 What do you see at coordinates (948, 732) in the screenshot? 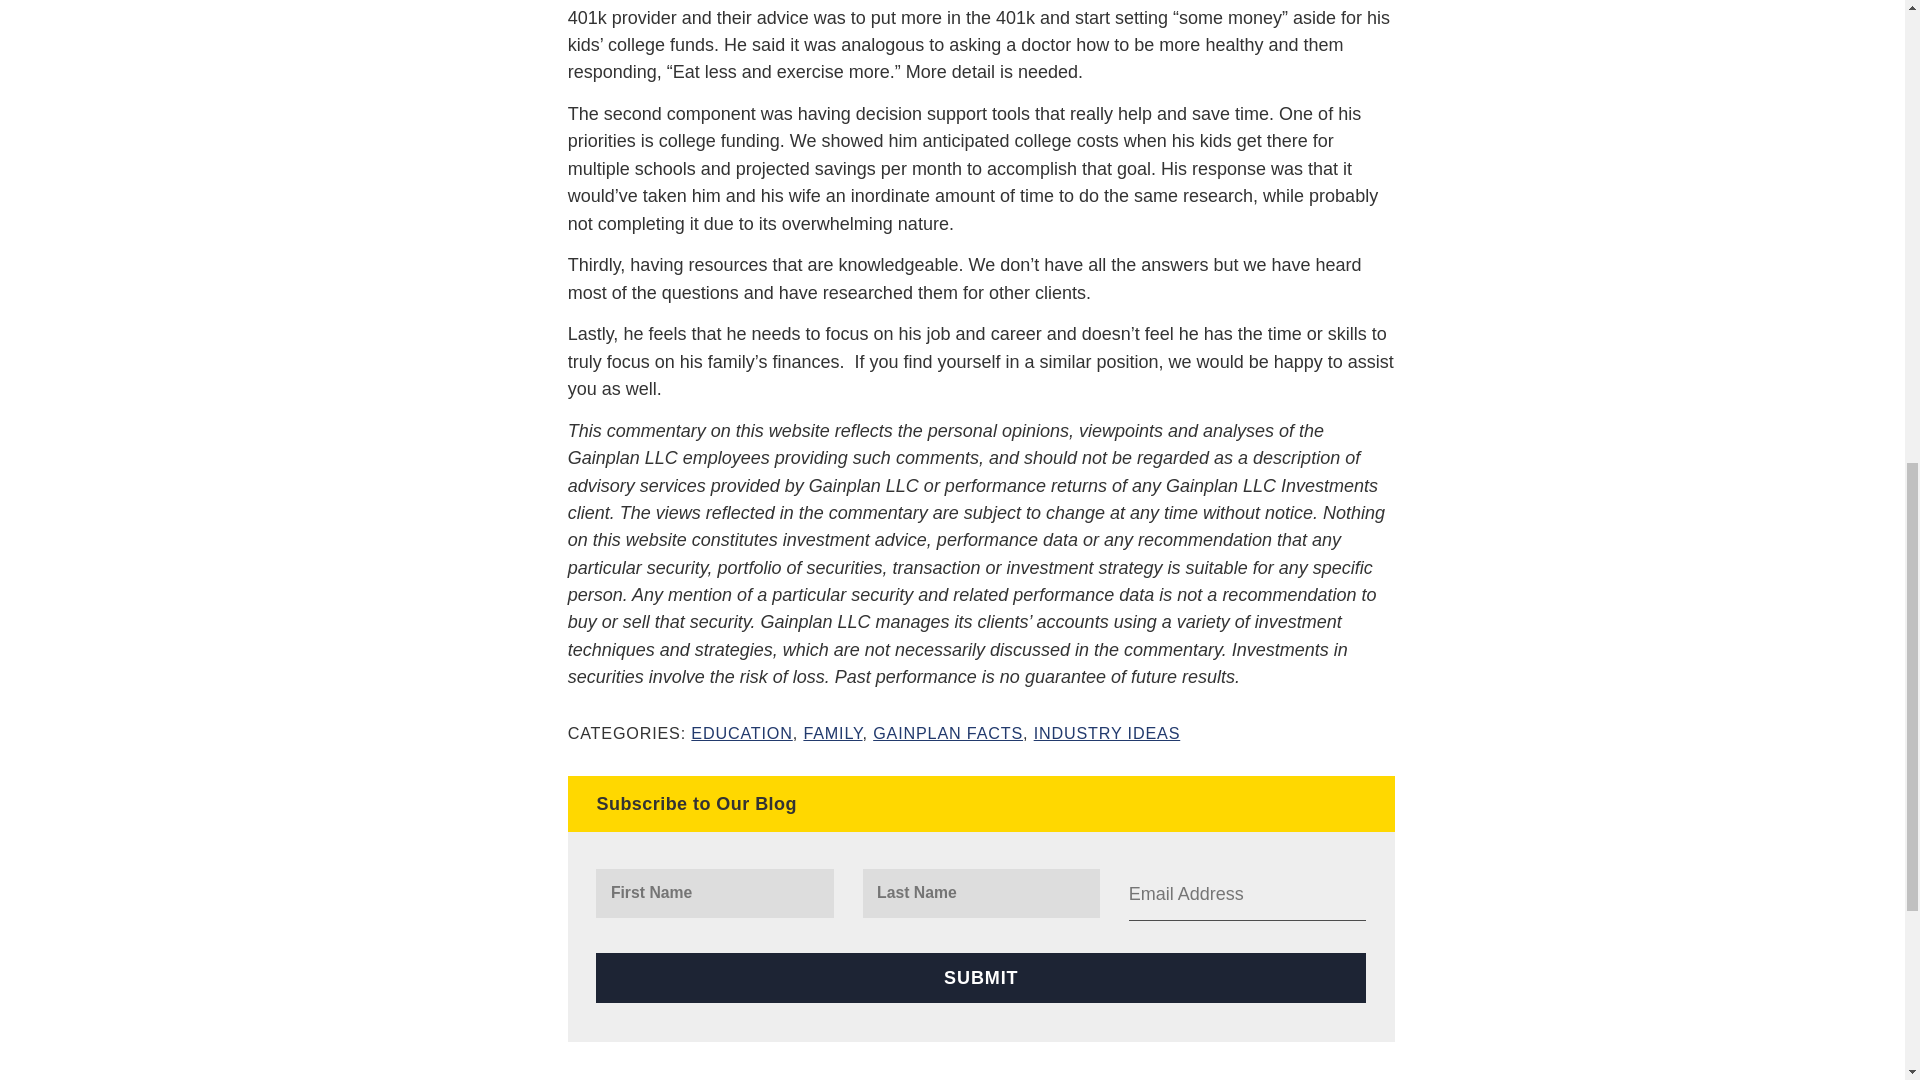
I see `GAINPLAN FACTS` at bounding box center [948, 732].